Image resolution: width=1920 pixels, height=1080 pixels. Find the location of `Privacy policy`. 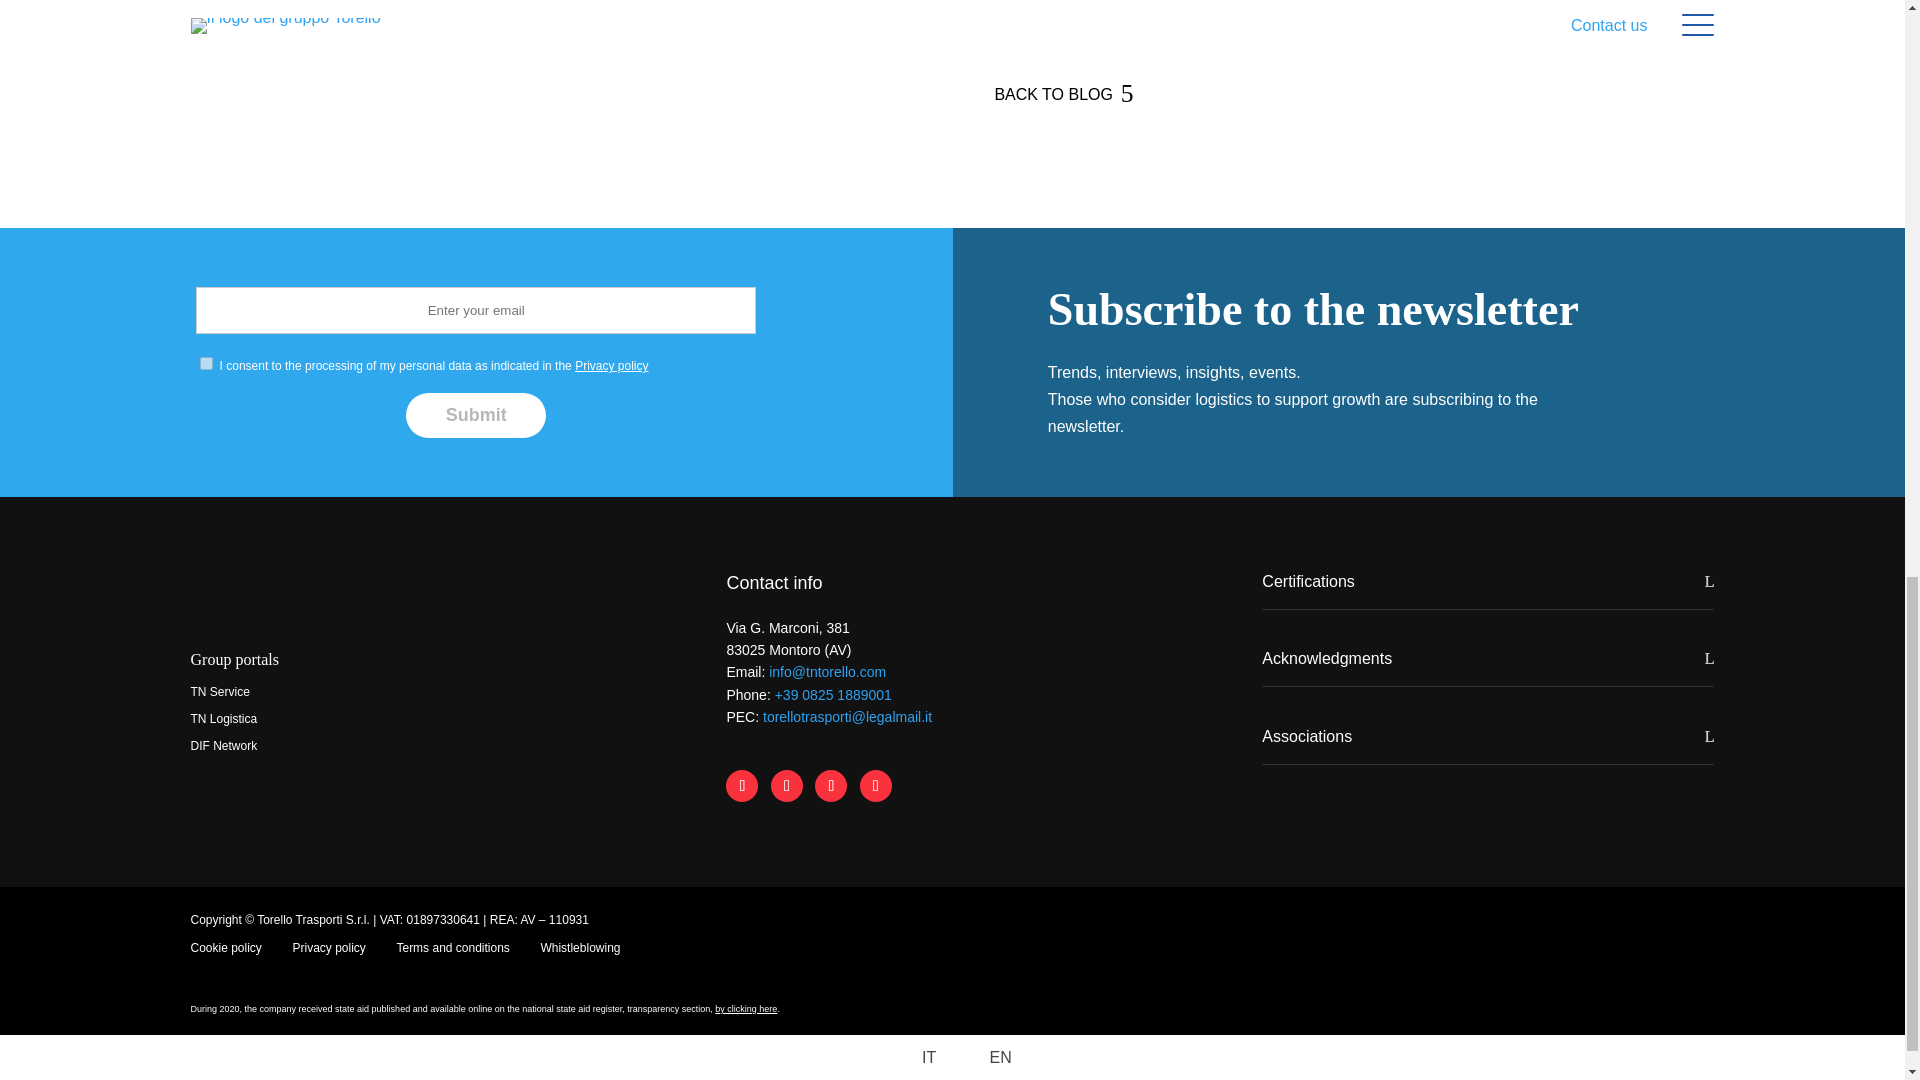

Privacy policy is located at coordinates (611, 365).